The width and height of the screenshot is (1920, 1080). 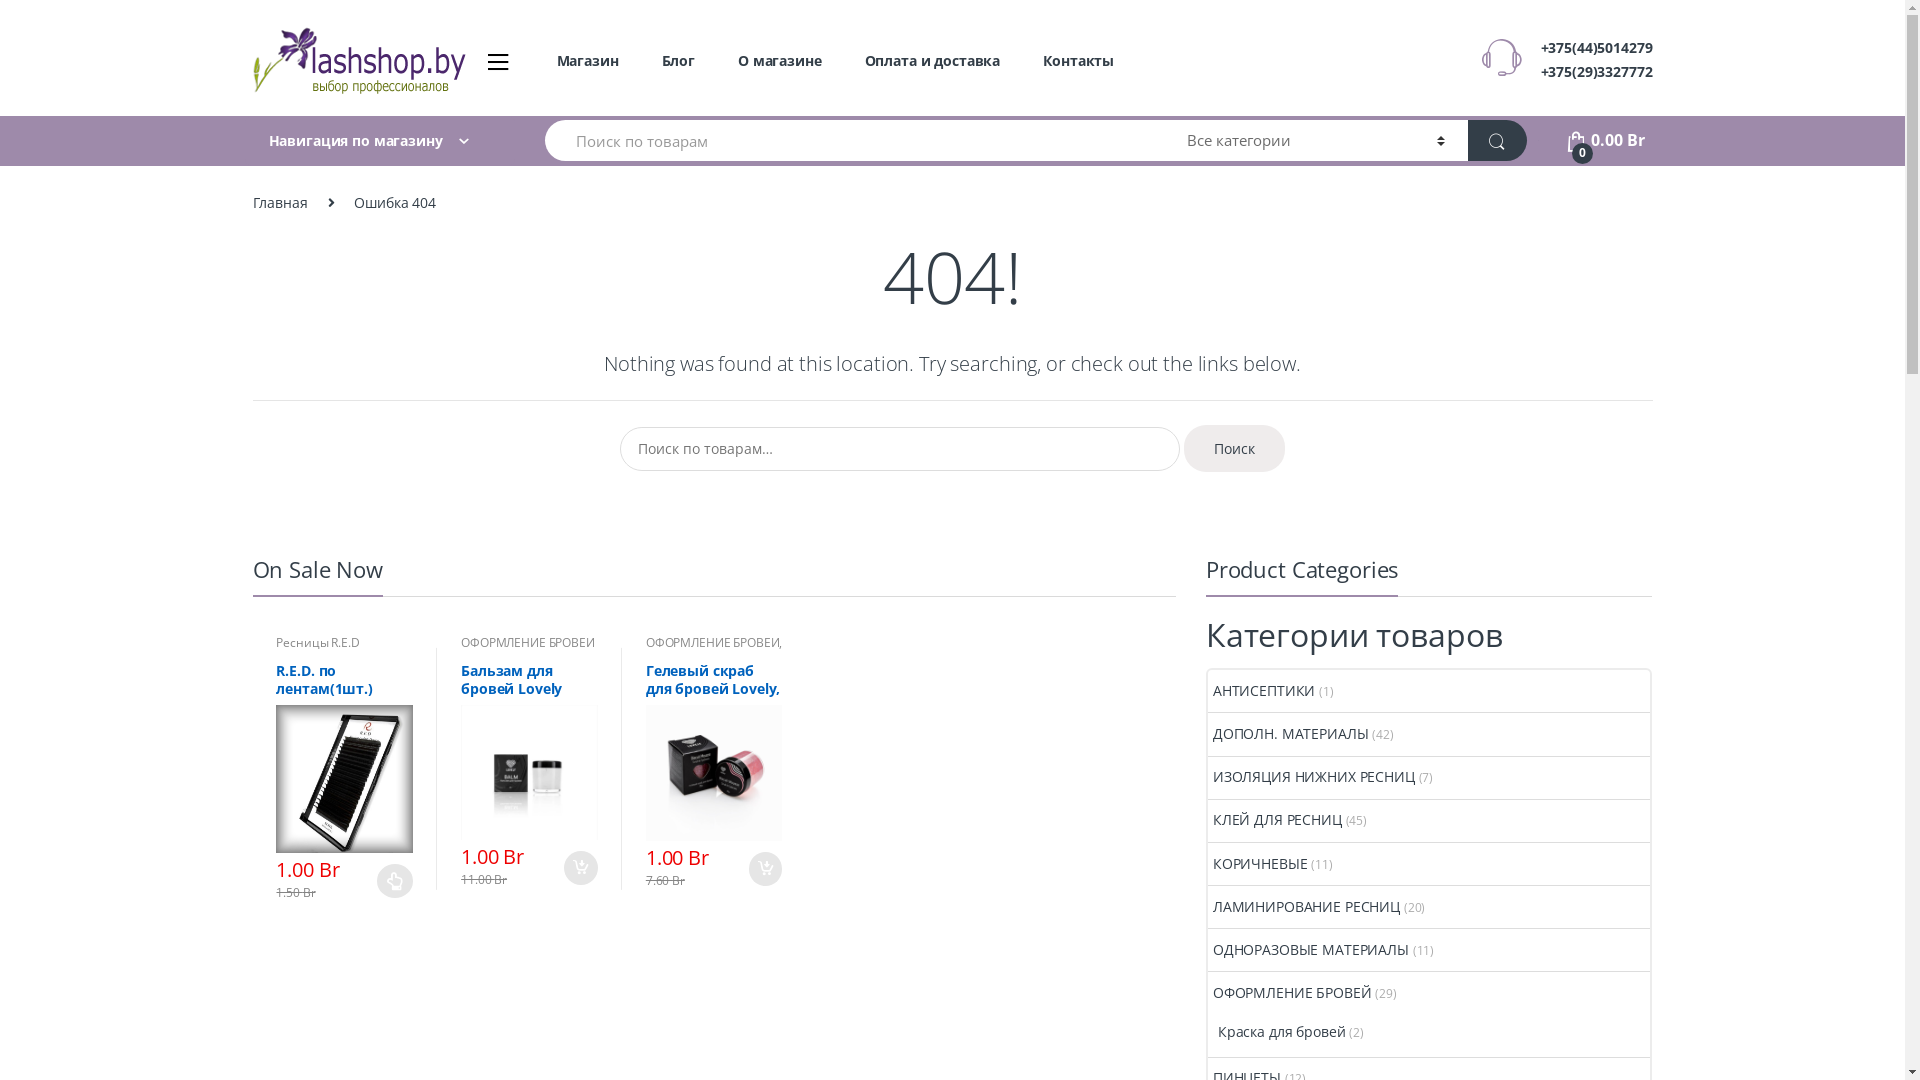 I want to click on +375(44)5014279, so click(x=1597, y=48).